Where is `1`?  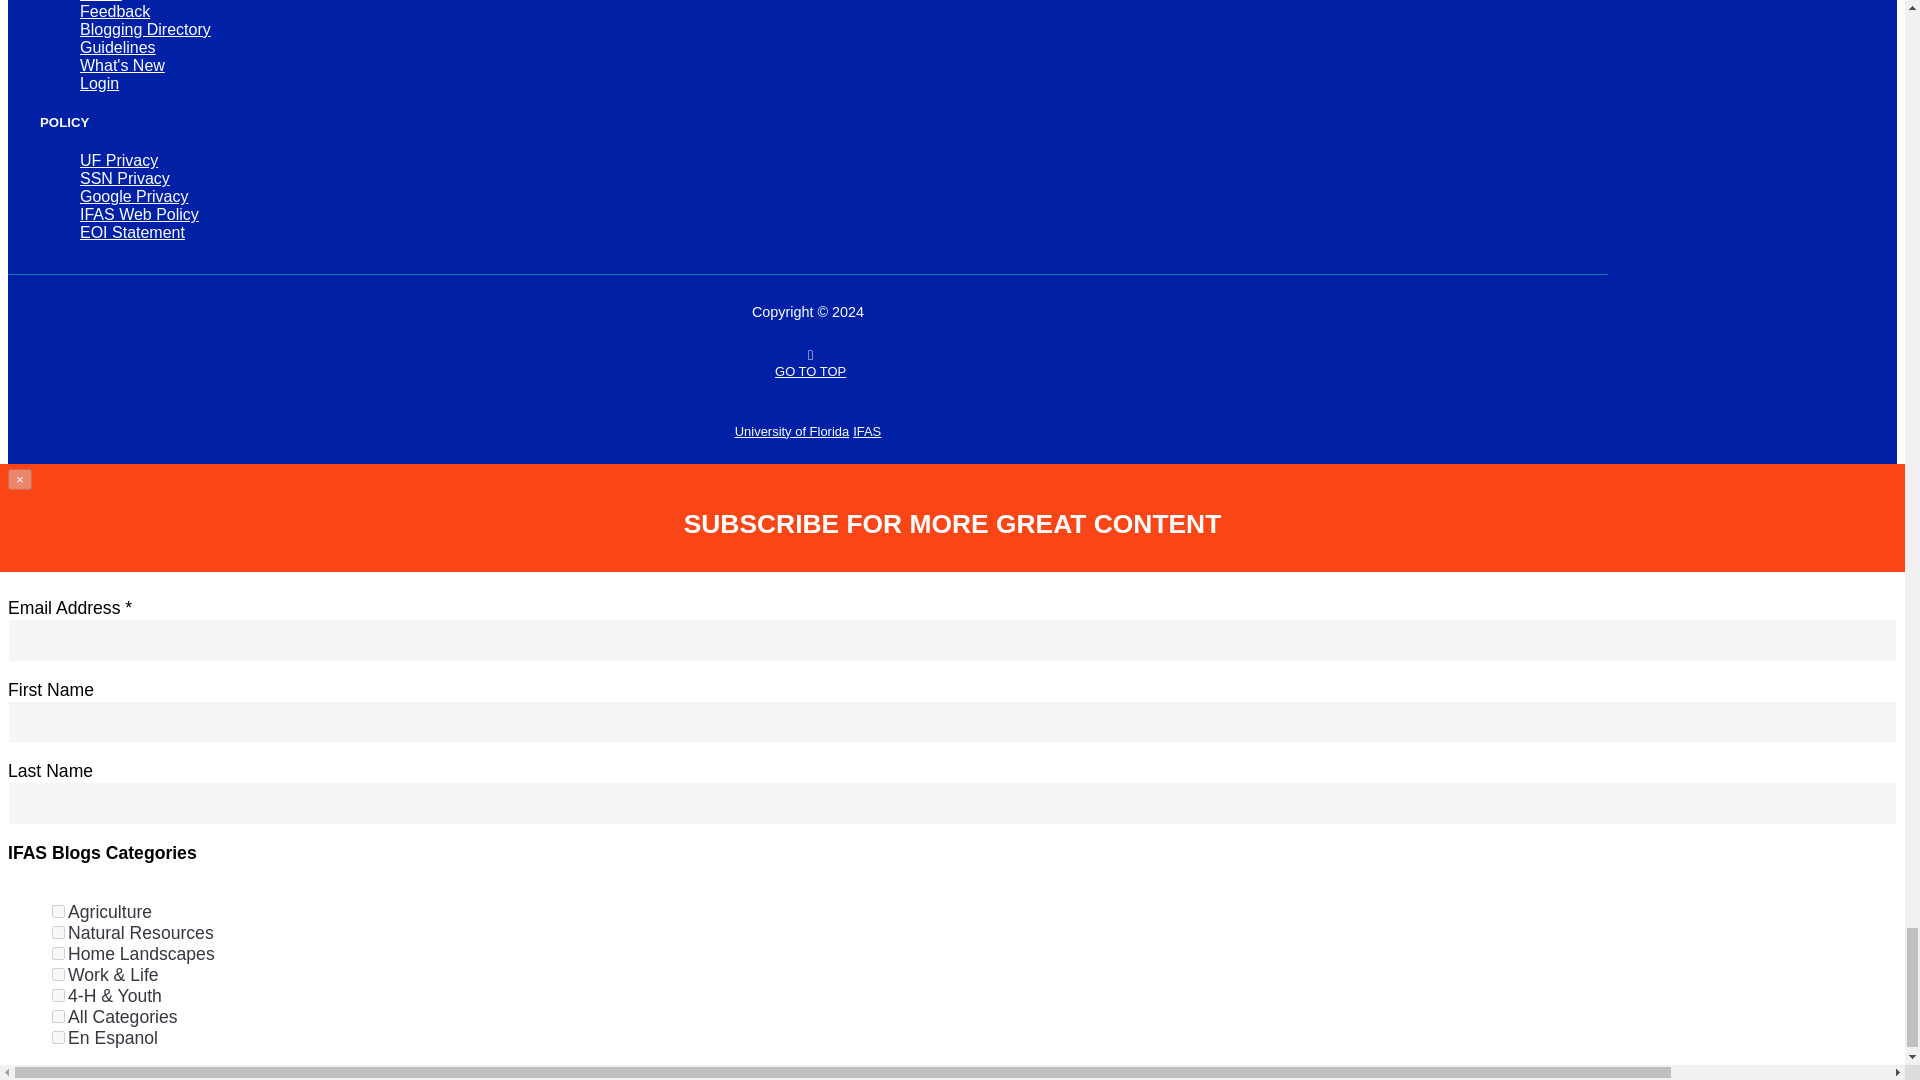 1 is located at coordinates (58, 912).